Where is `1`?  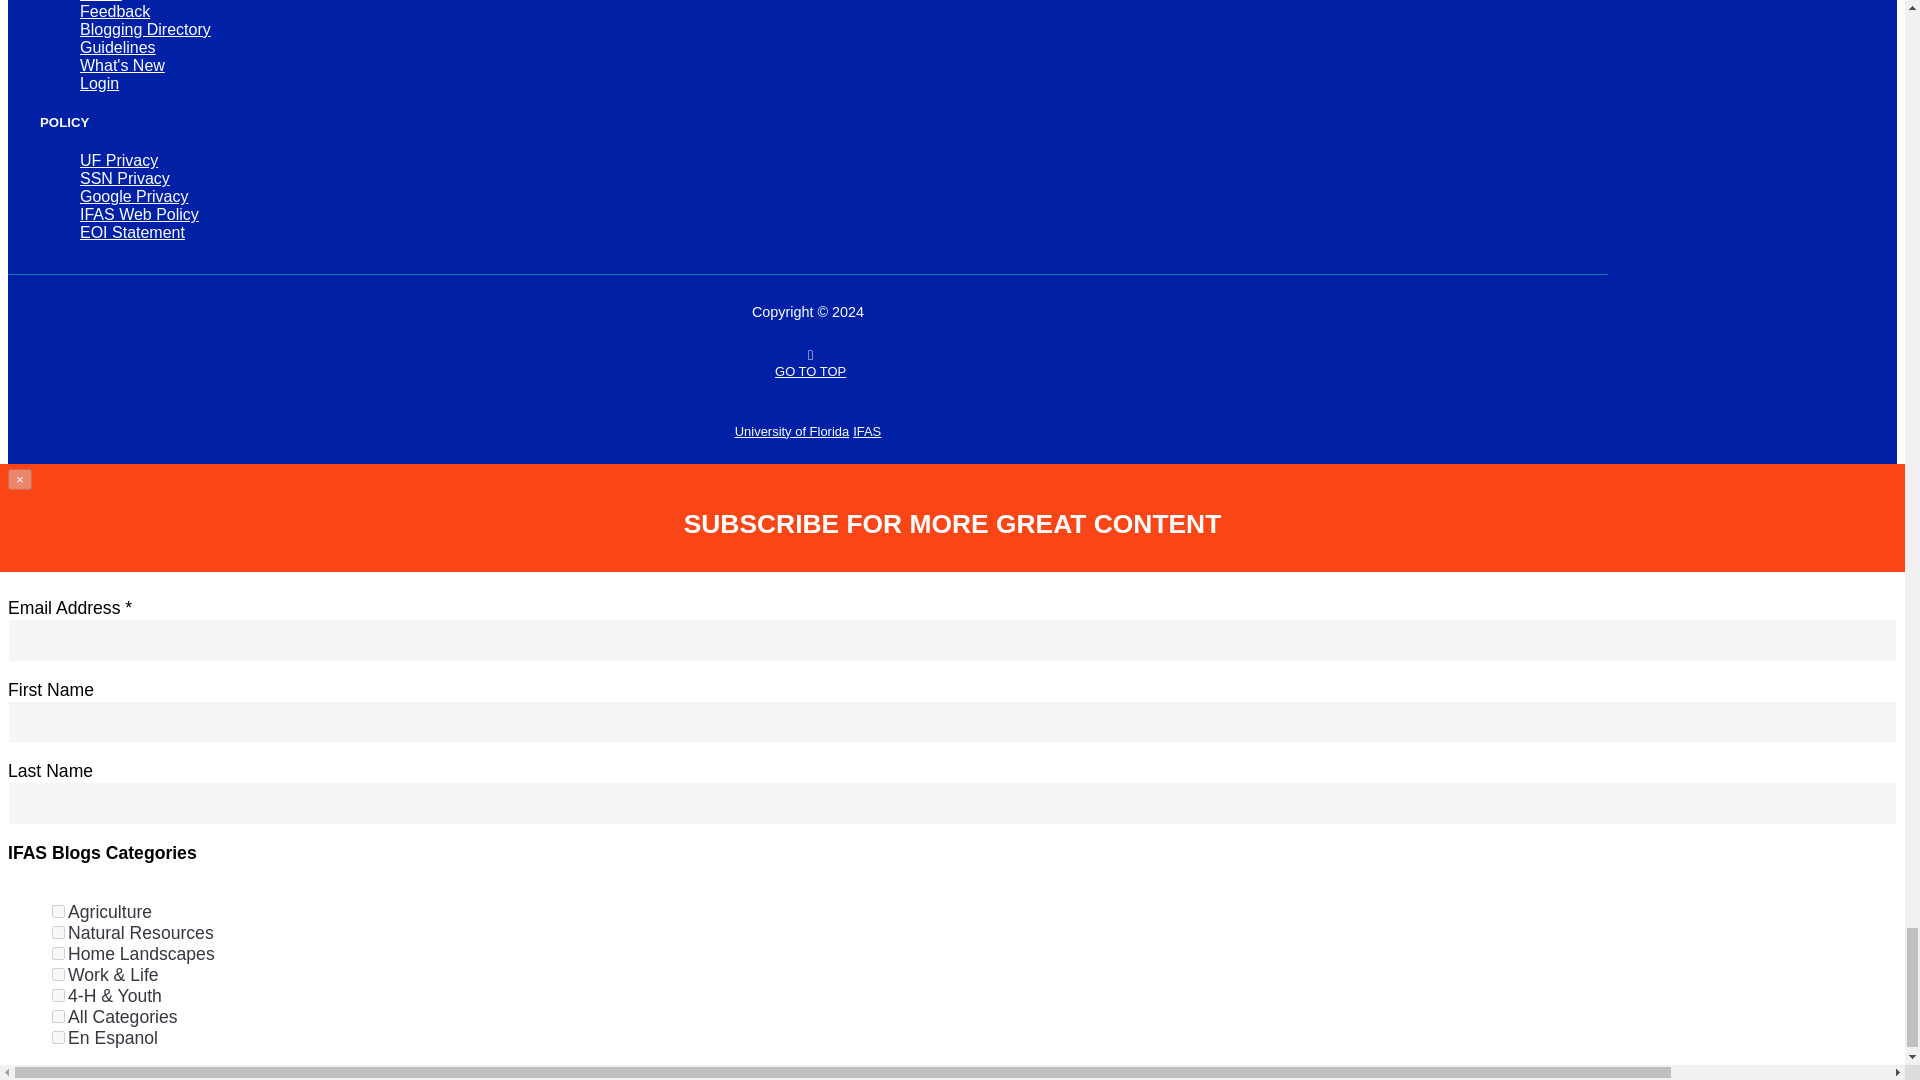 1 is located at coordinates (58, 912).